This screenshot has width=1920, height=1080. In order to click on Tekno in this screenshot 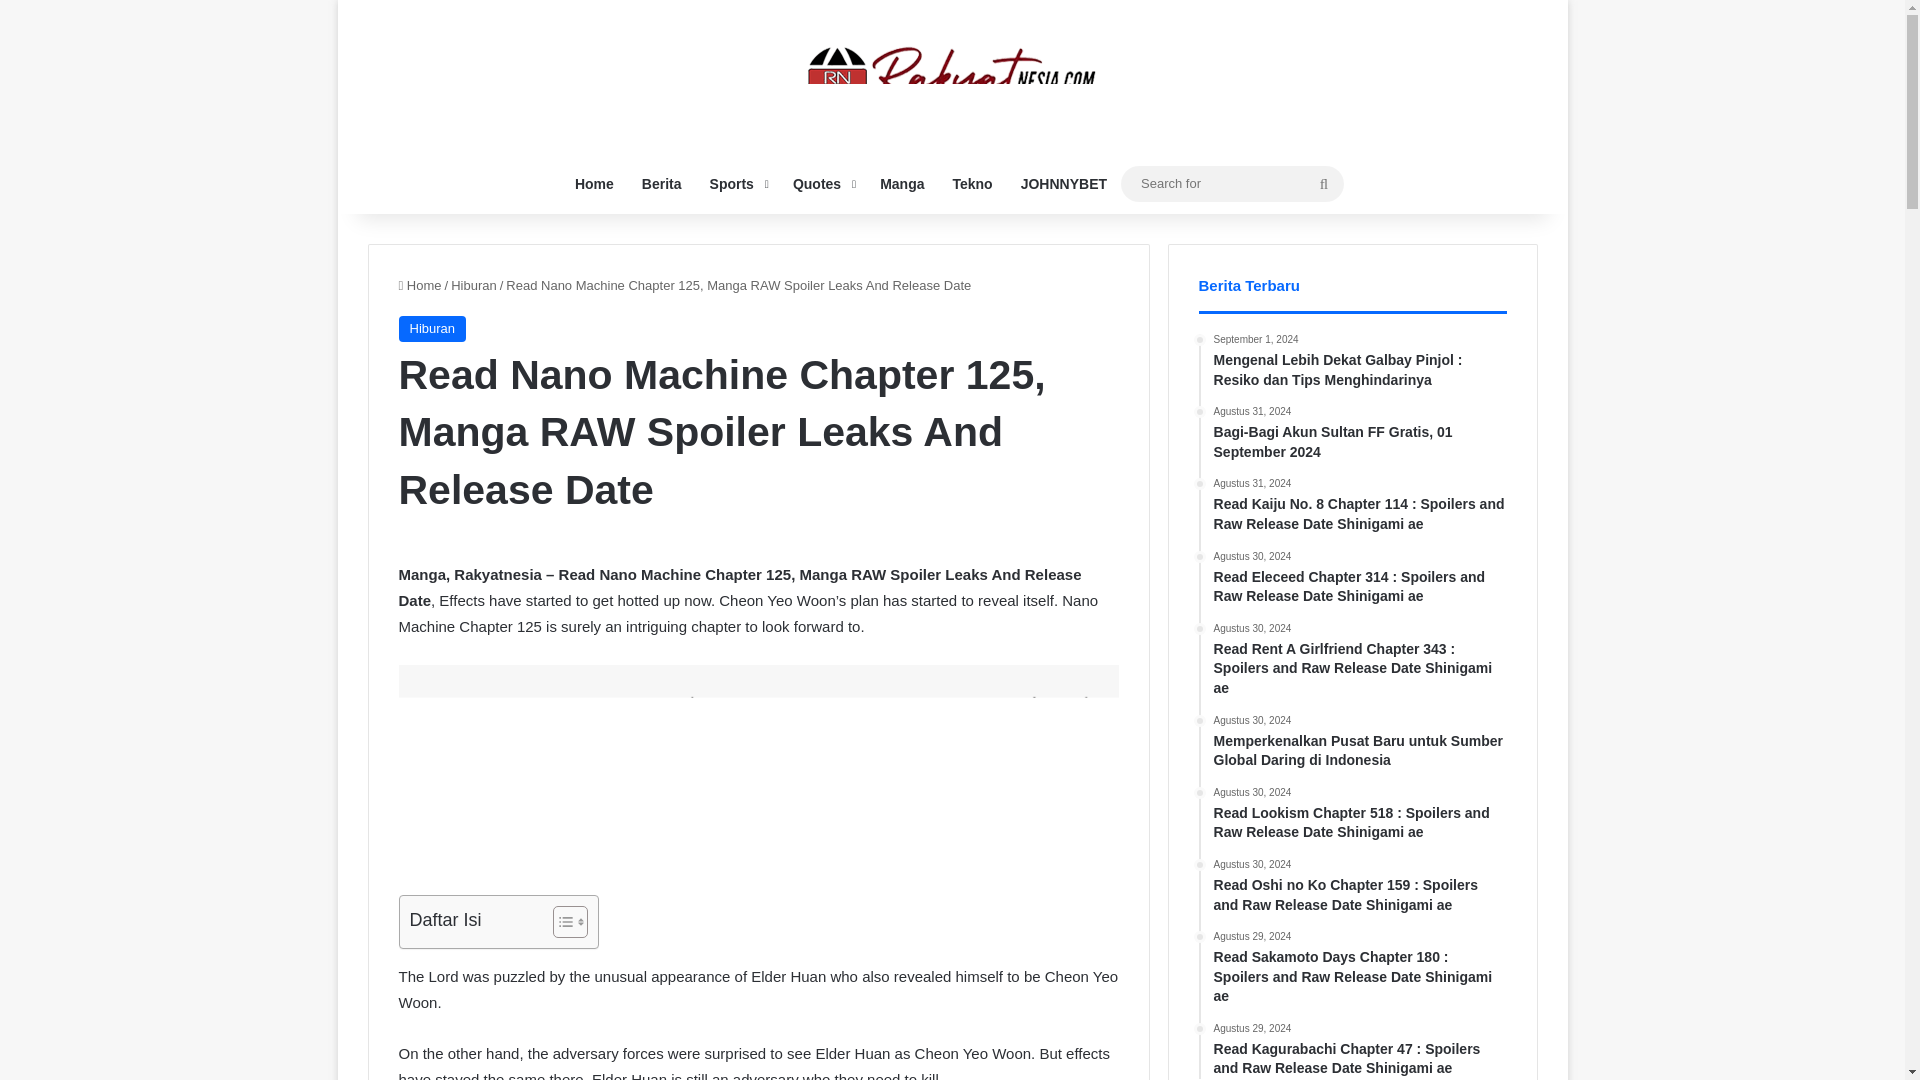, I will do `click(972, 184)`.